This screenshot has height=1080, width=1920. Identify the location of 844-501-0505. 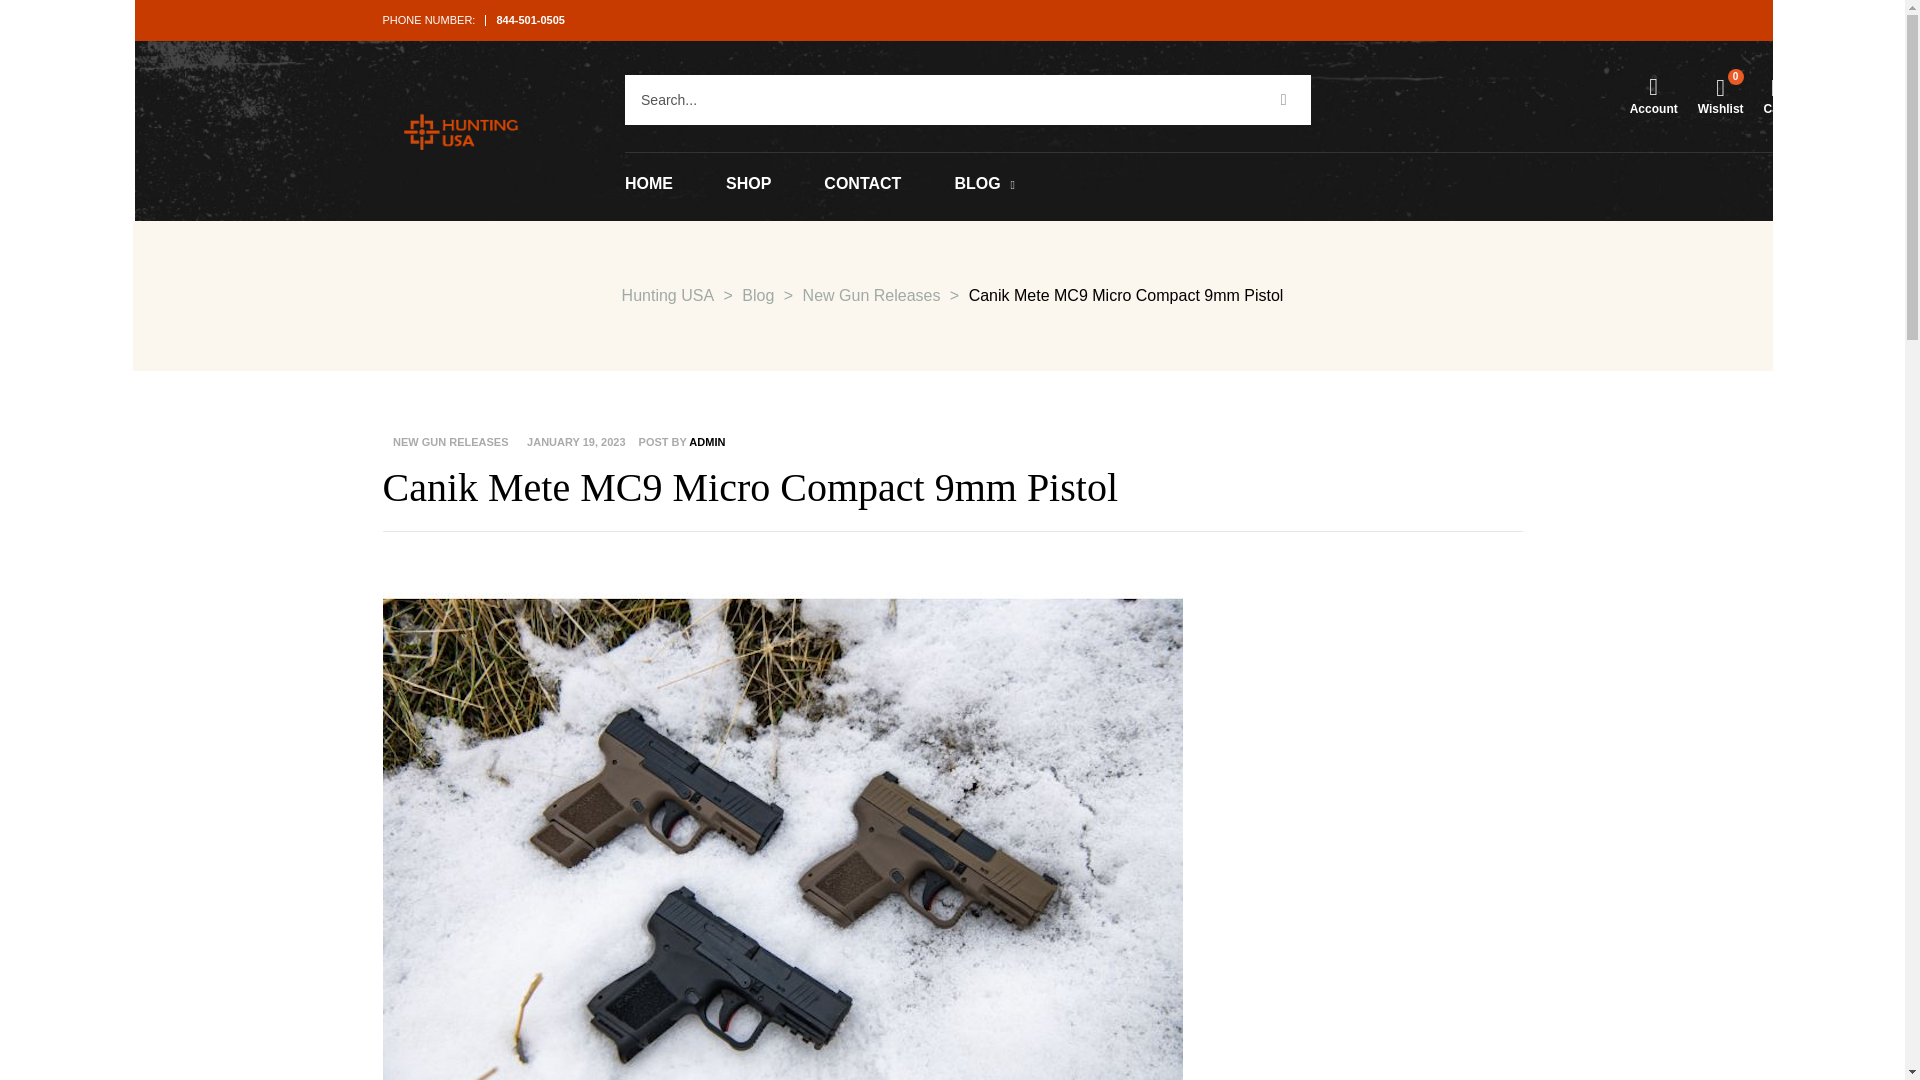
(530, 20).